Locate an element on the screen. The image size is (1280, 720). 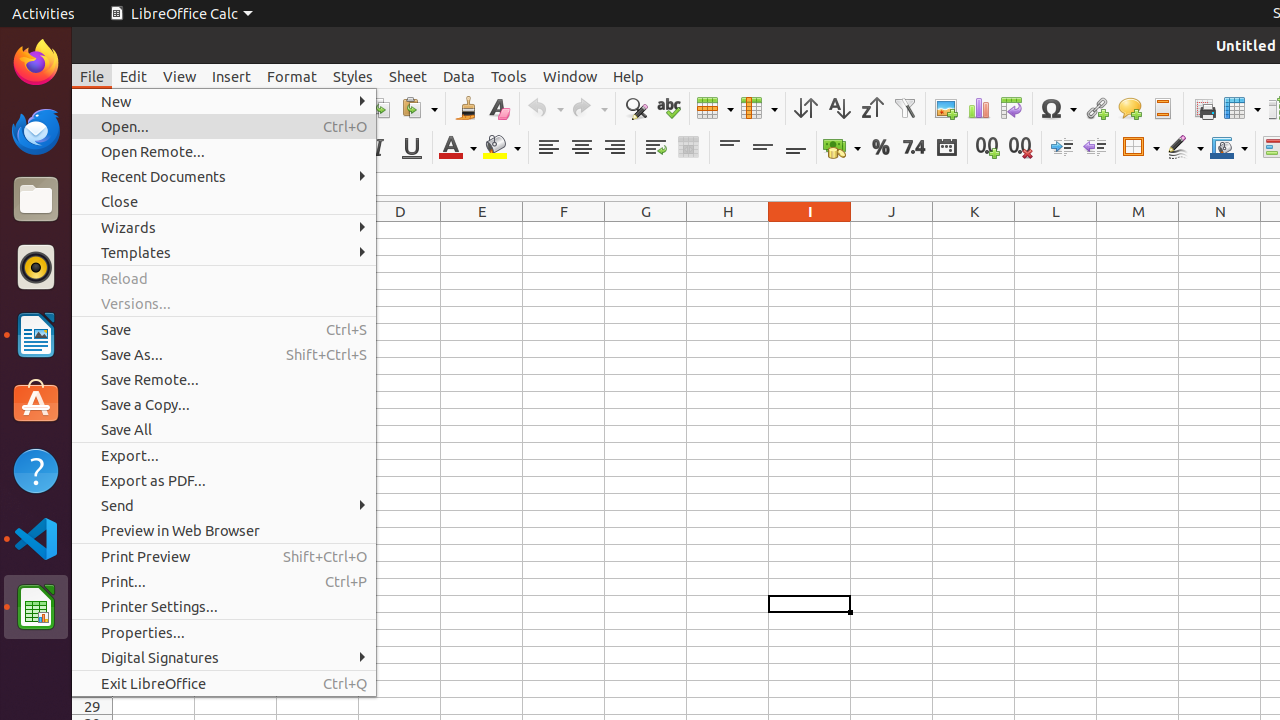
Printer Settings... is located at coordinates (224, 606).